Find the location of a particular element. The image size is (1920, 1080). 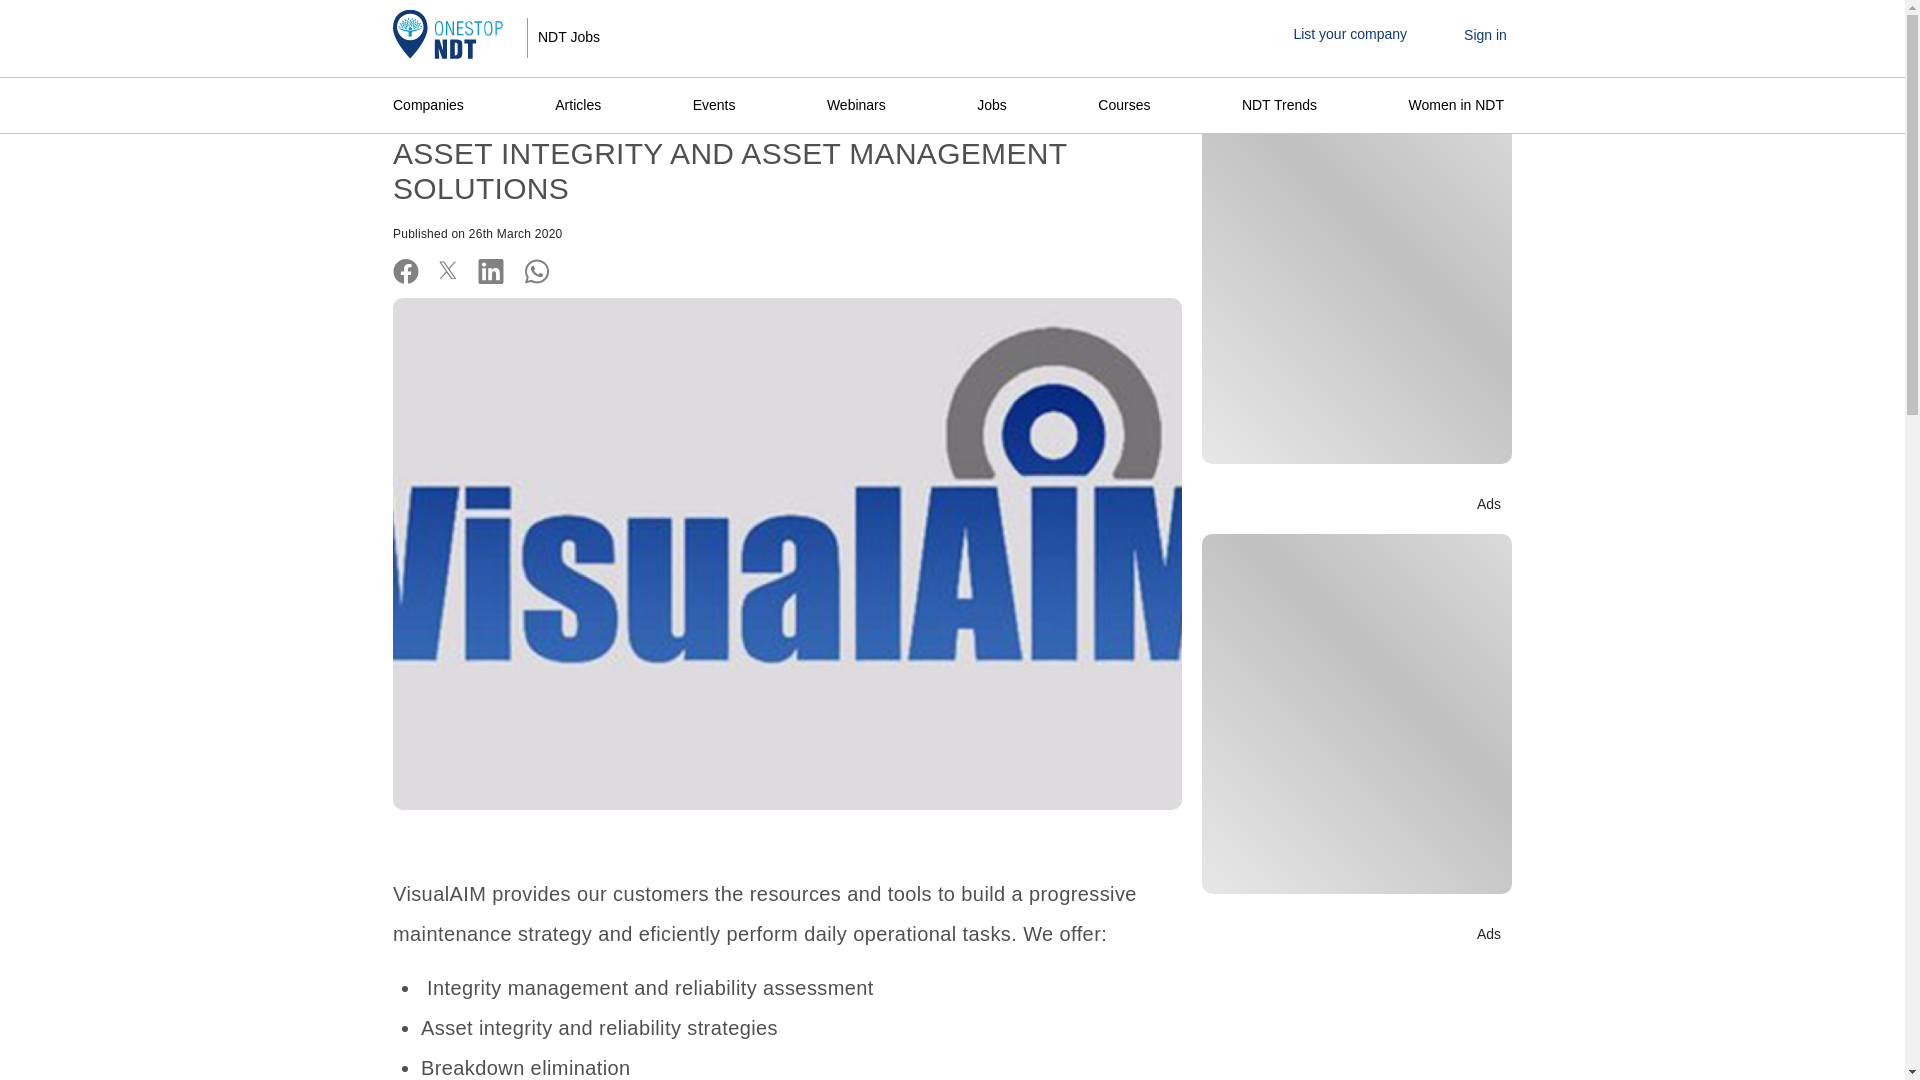

Webinars is located at coordinates (856, 106).